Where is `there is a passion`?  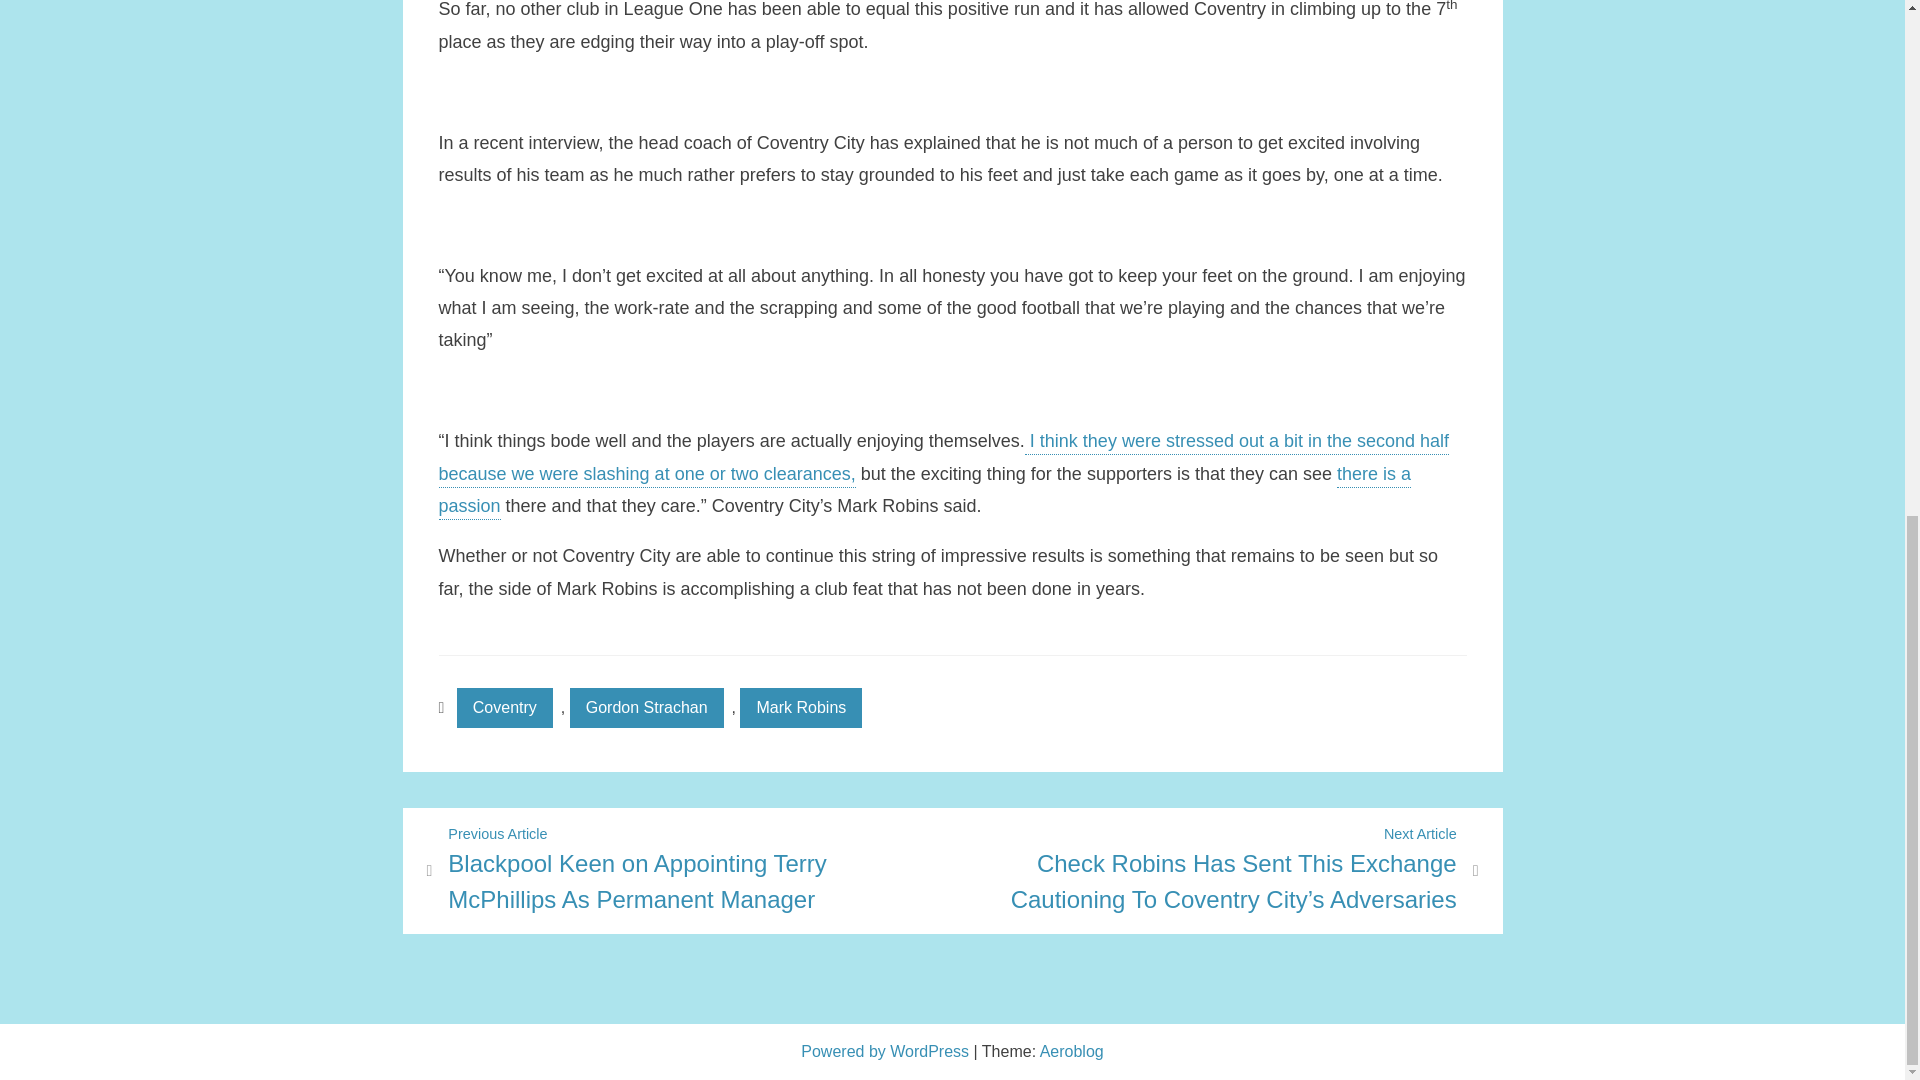 there is a passion is located at coordinates (924, 492).